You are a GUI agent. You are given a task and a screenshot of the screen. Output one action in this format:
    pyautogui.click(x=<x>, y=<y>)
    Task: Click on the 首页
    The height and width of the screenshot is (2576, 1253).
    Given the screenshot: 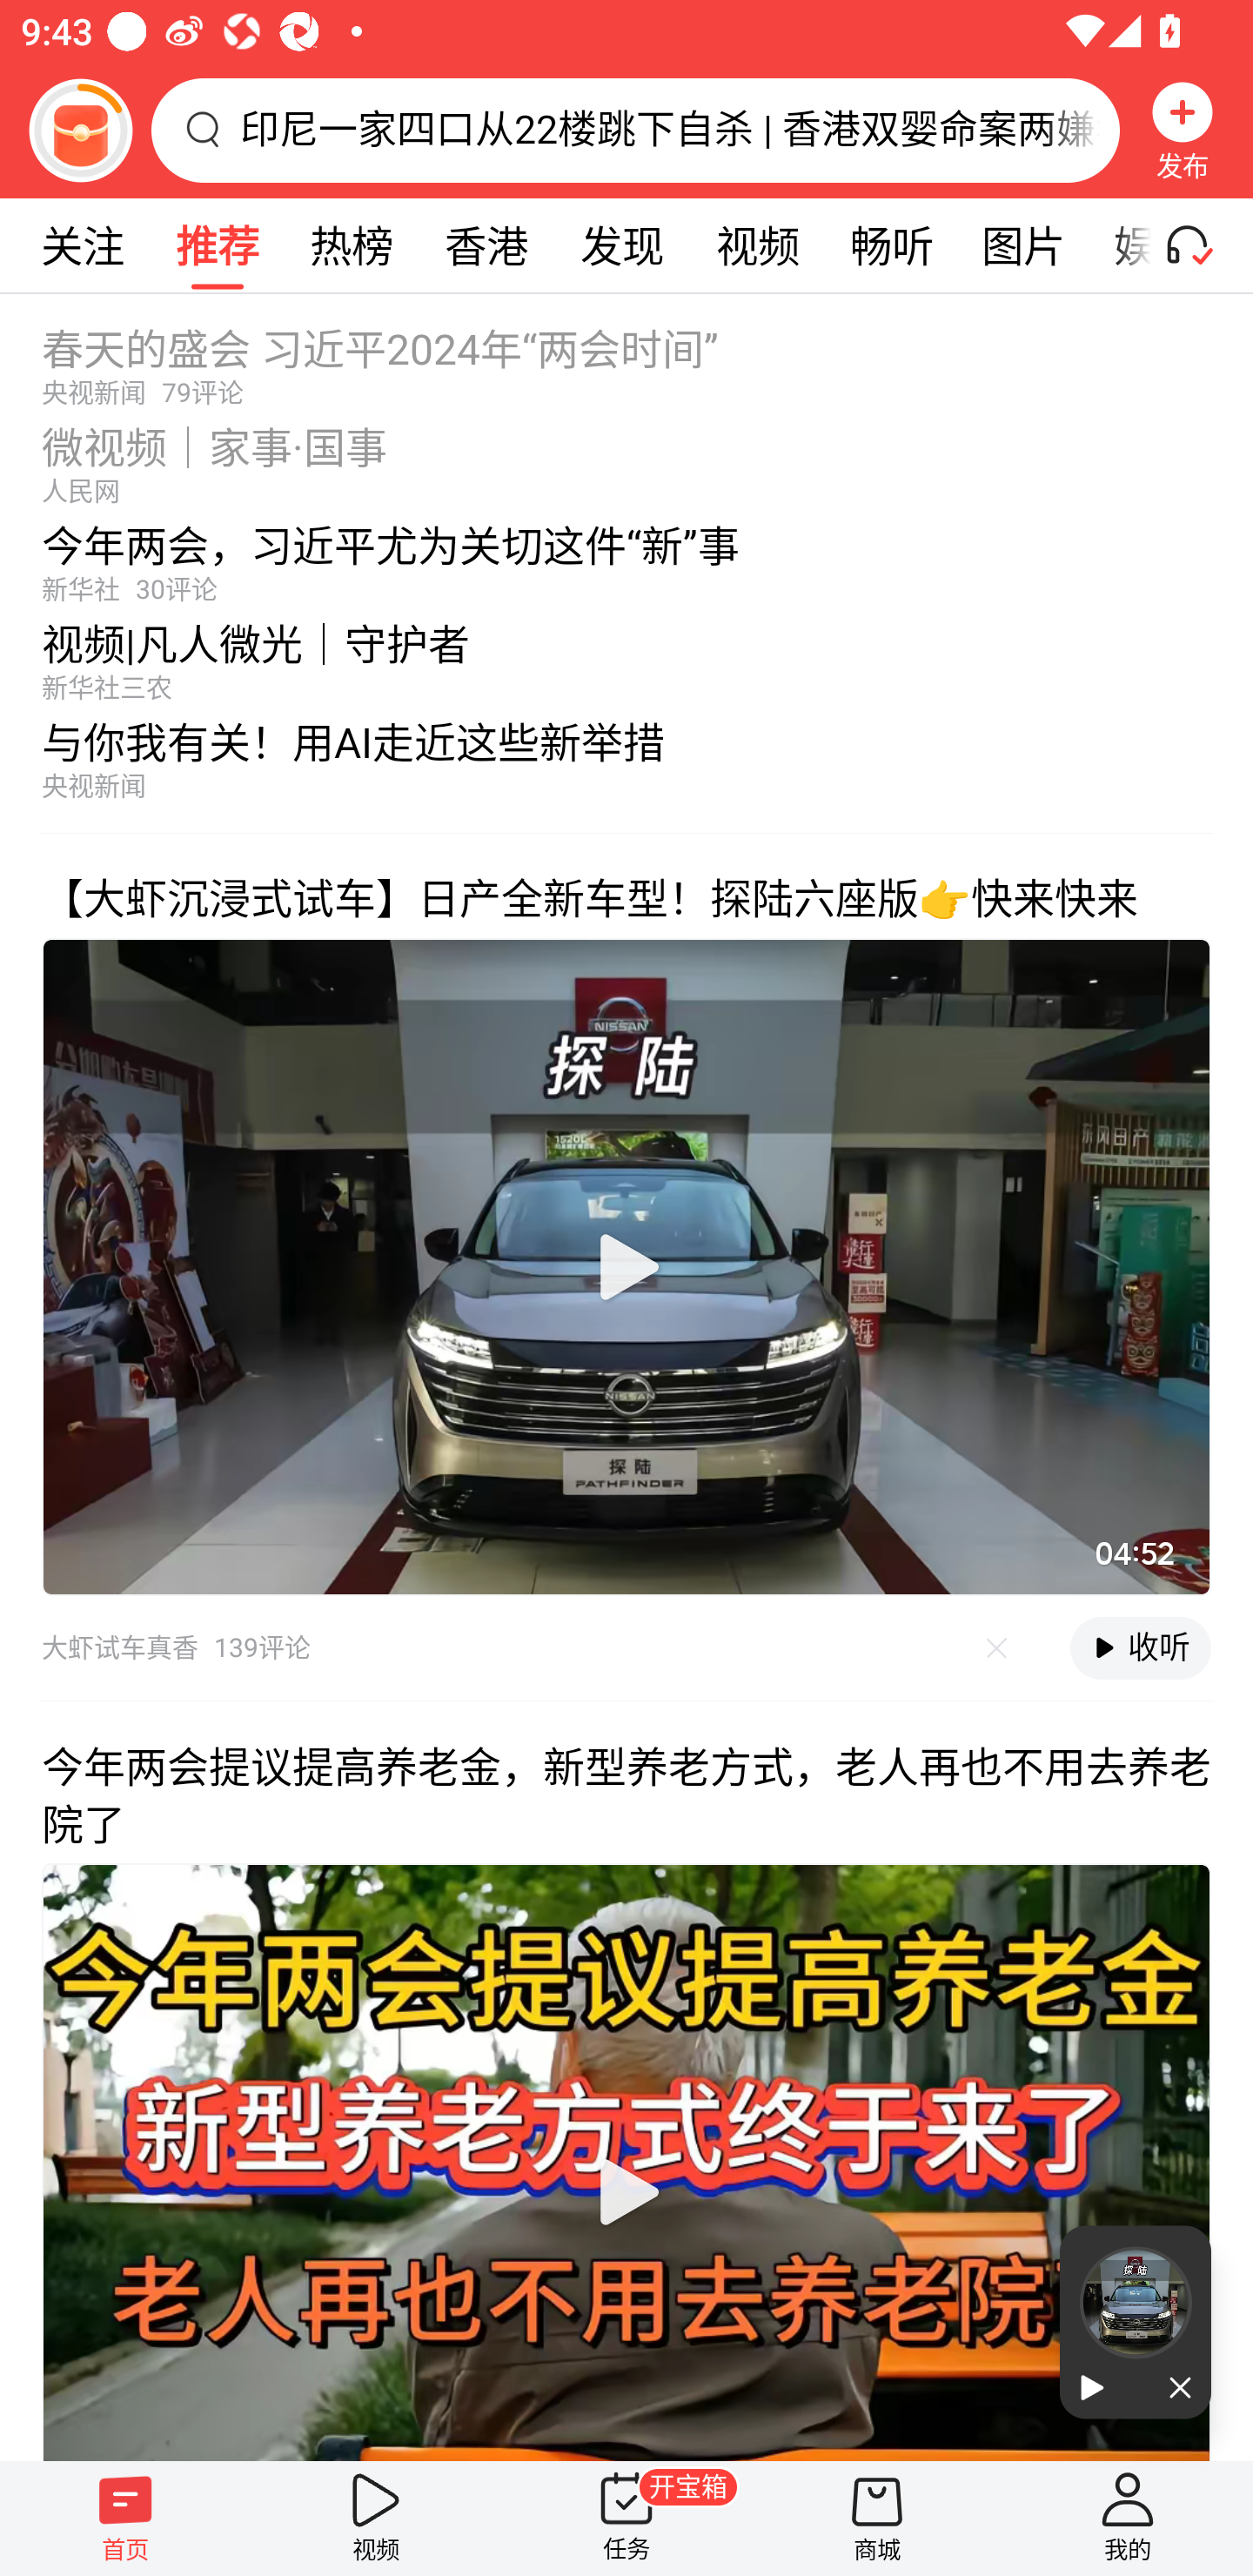 What is the action you would take?
    pyautogui.click(x=125, y=2518)
    